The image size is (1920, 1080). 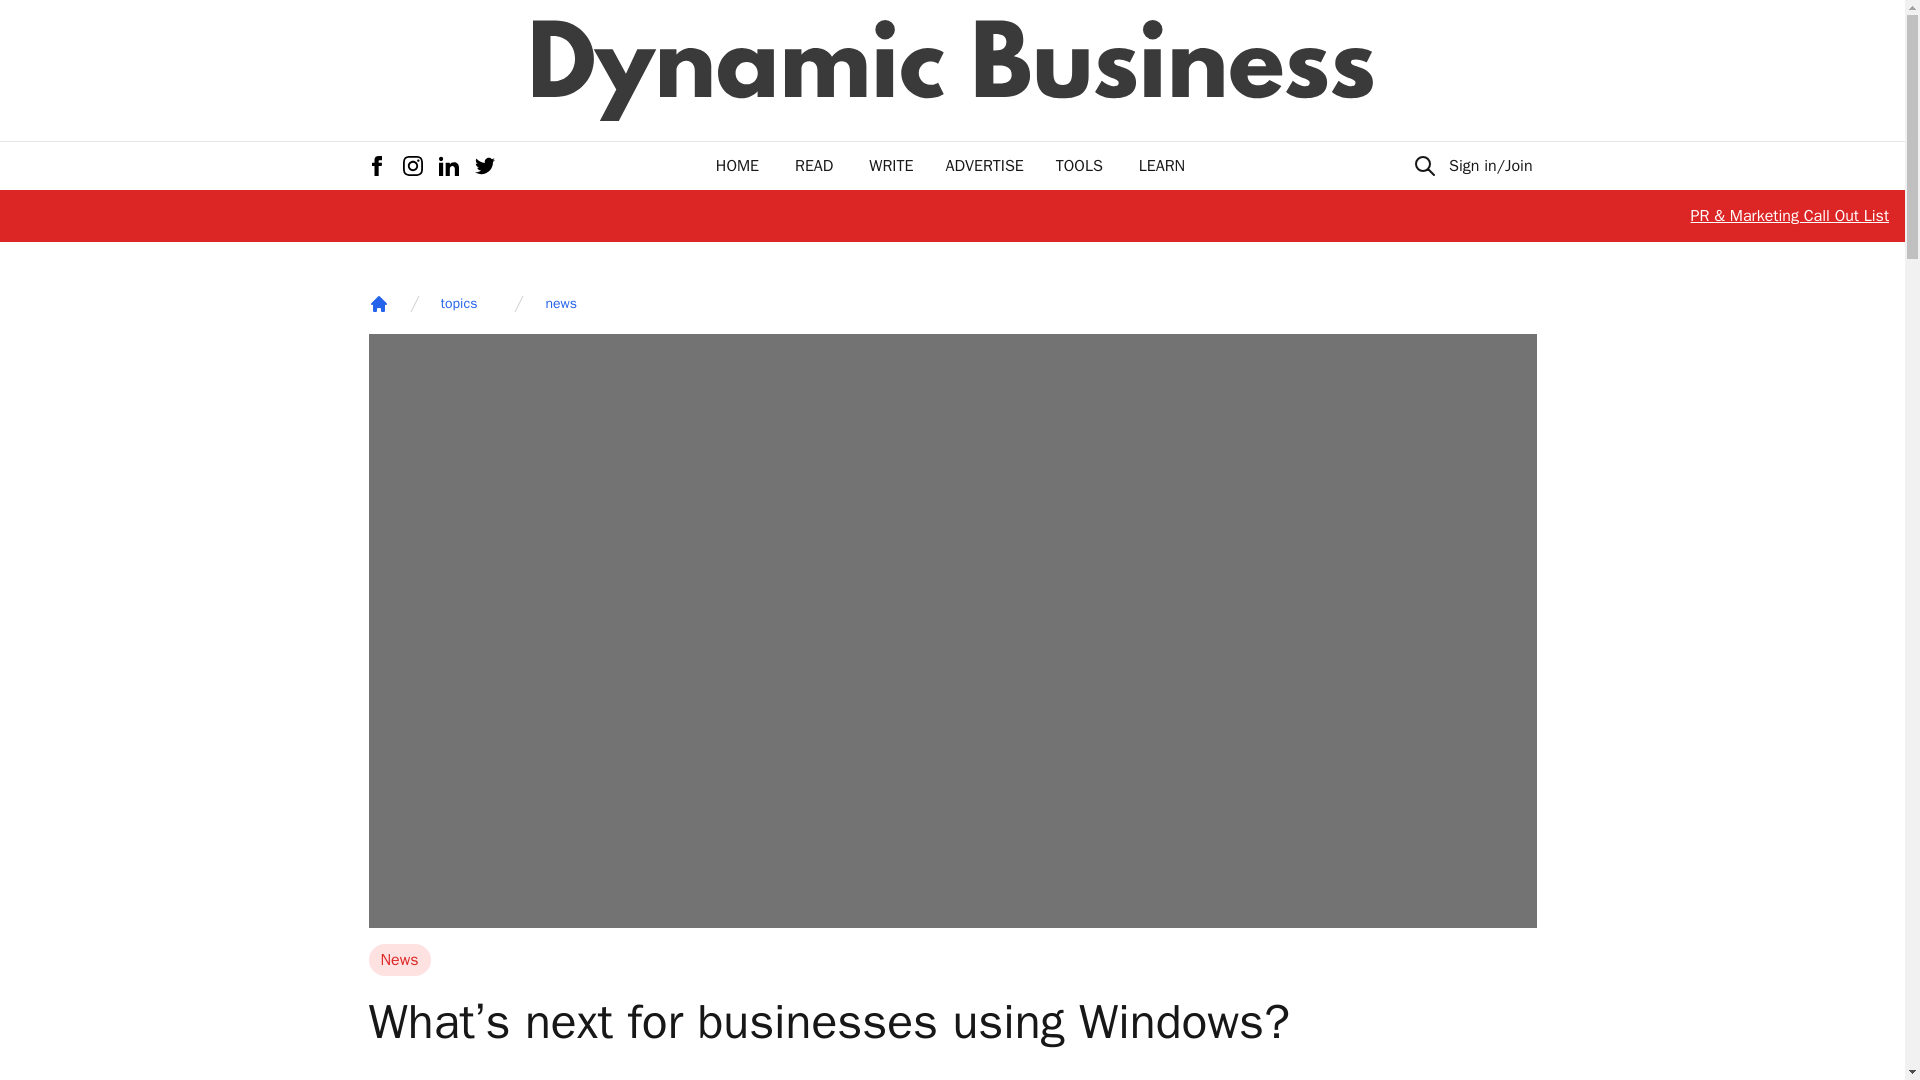 I want to click on news, so click(x=561, y=304).